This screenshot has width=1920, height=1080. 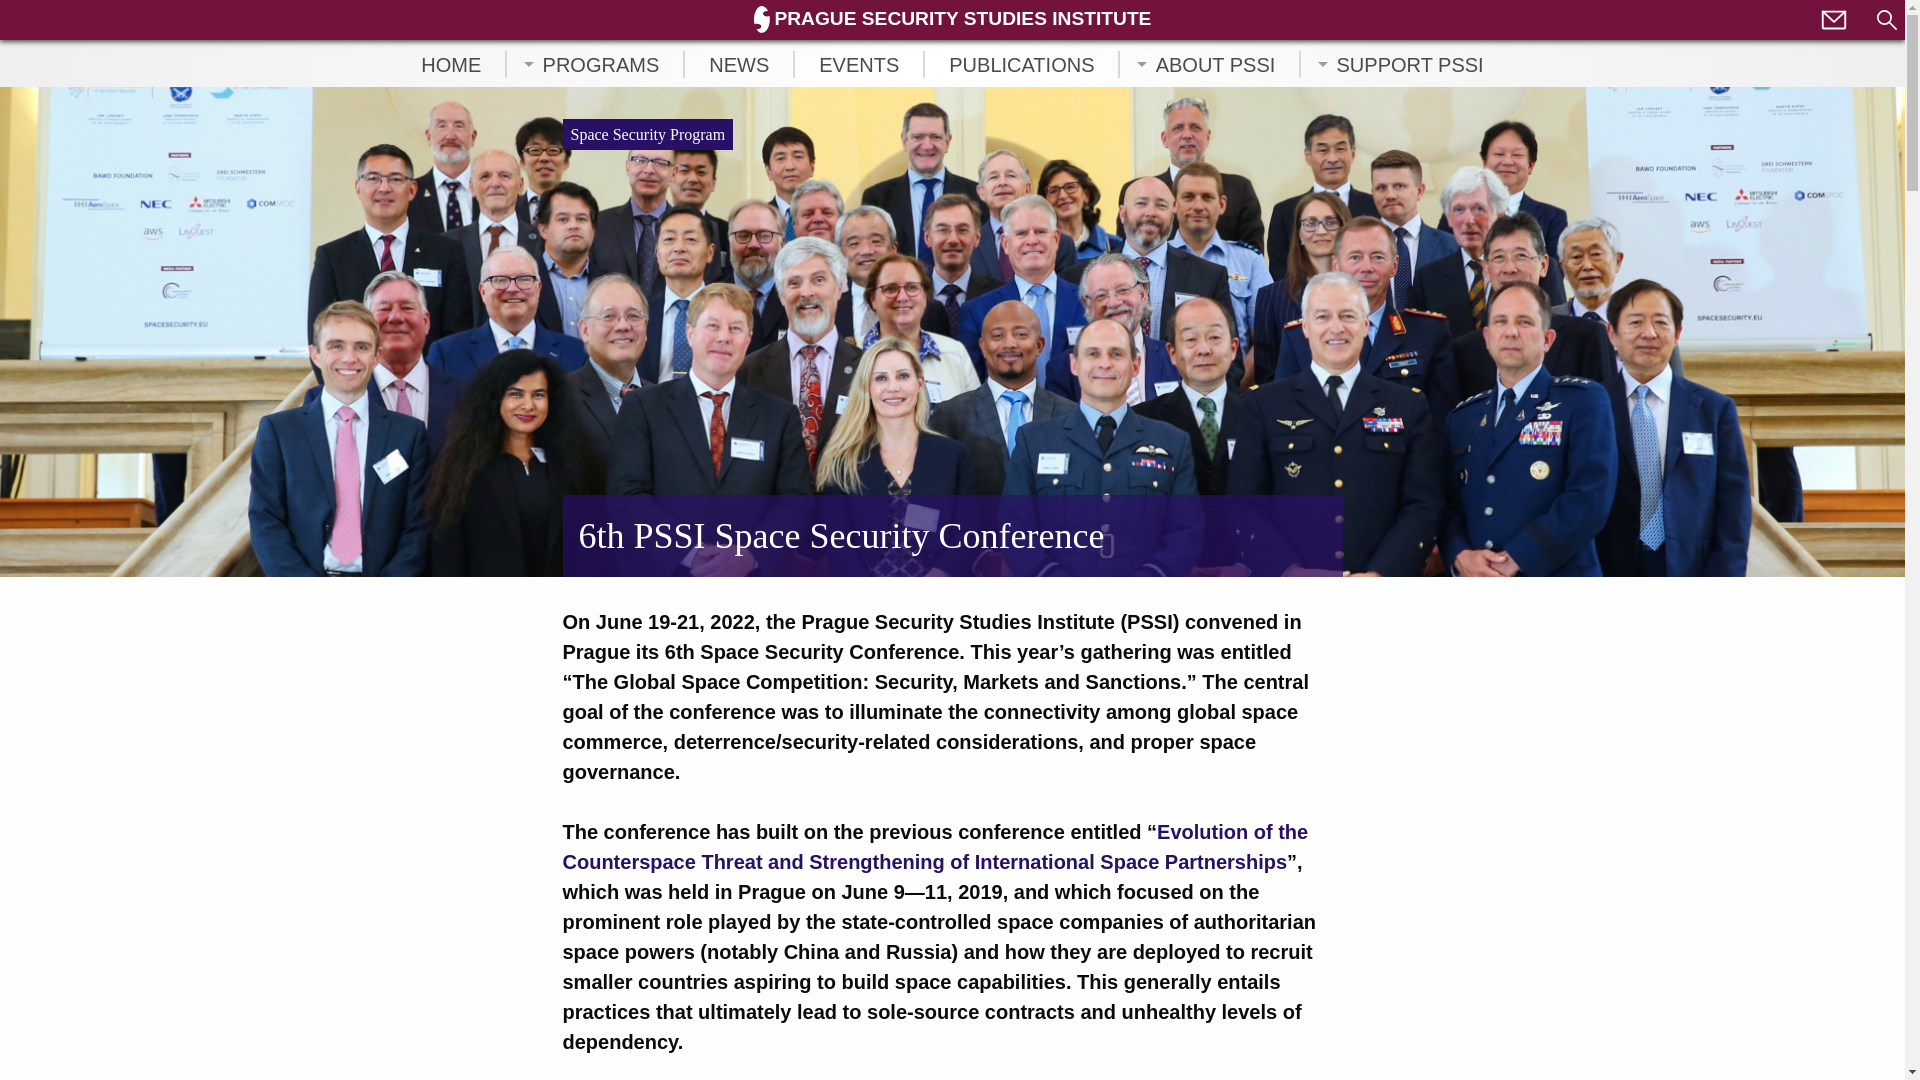 What do you see at coordinates (858, 63) in the screenshot?
I see `EVENTS` at bounding box center [858, 63].